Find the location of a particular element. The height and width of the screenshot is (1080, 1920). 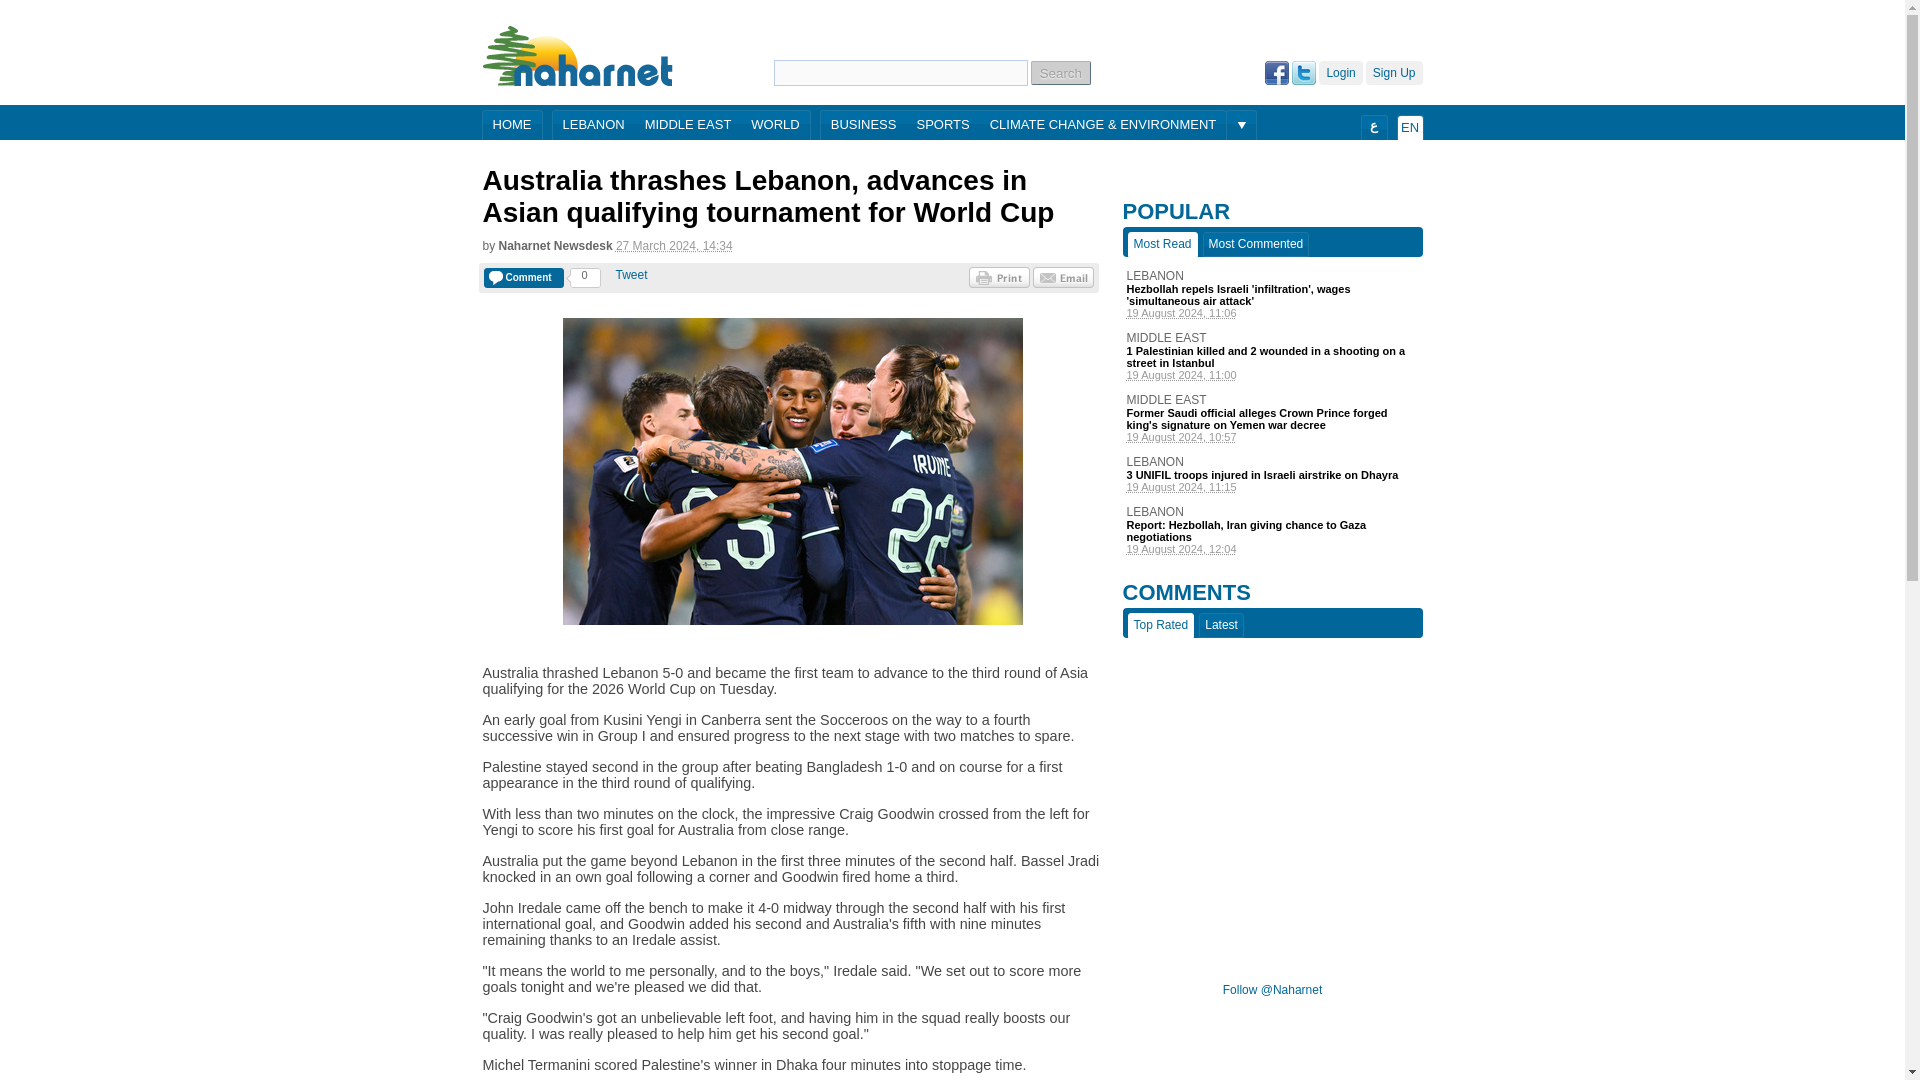

LEBANON is located at coordinates (1272, 461).